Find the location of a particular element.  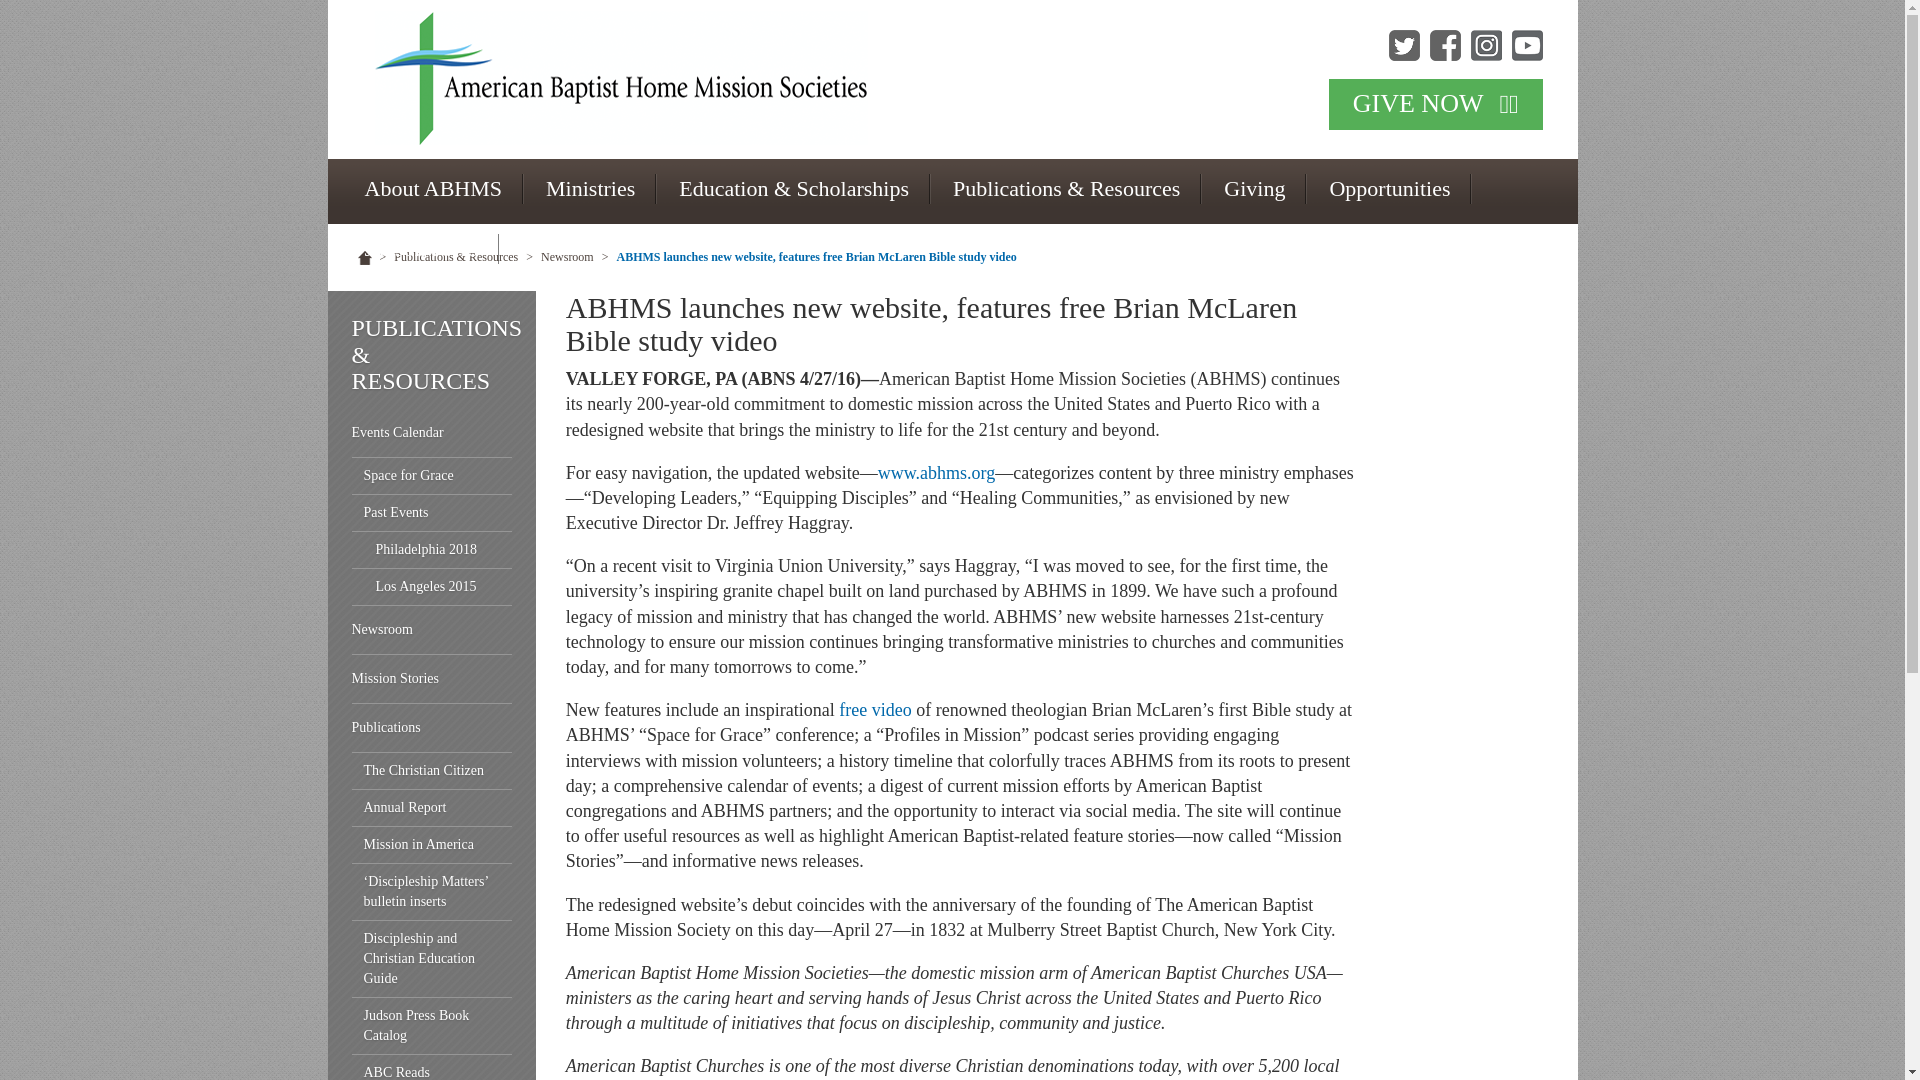

Discipleship and Christian Education Guide is located at coordinates (432, 959).